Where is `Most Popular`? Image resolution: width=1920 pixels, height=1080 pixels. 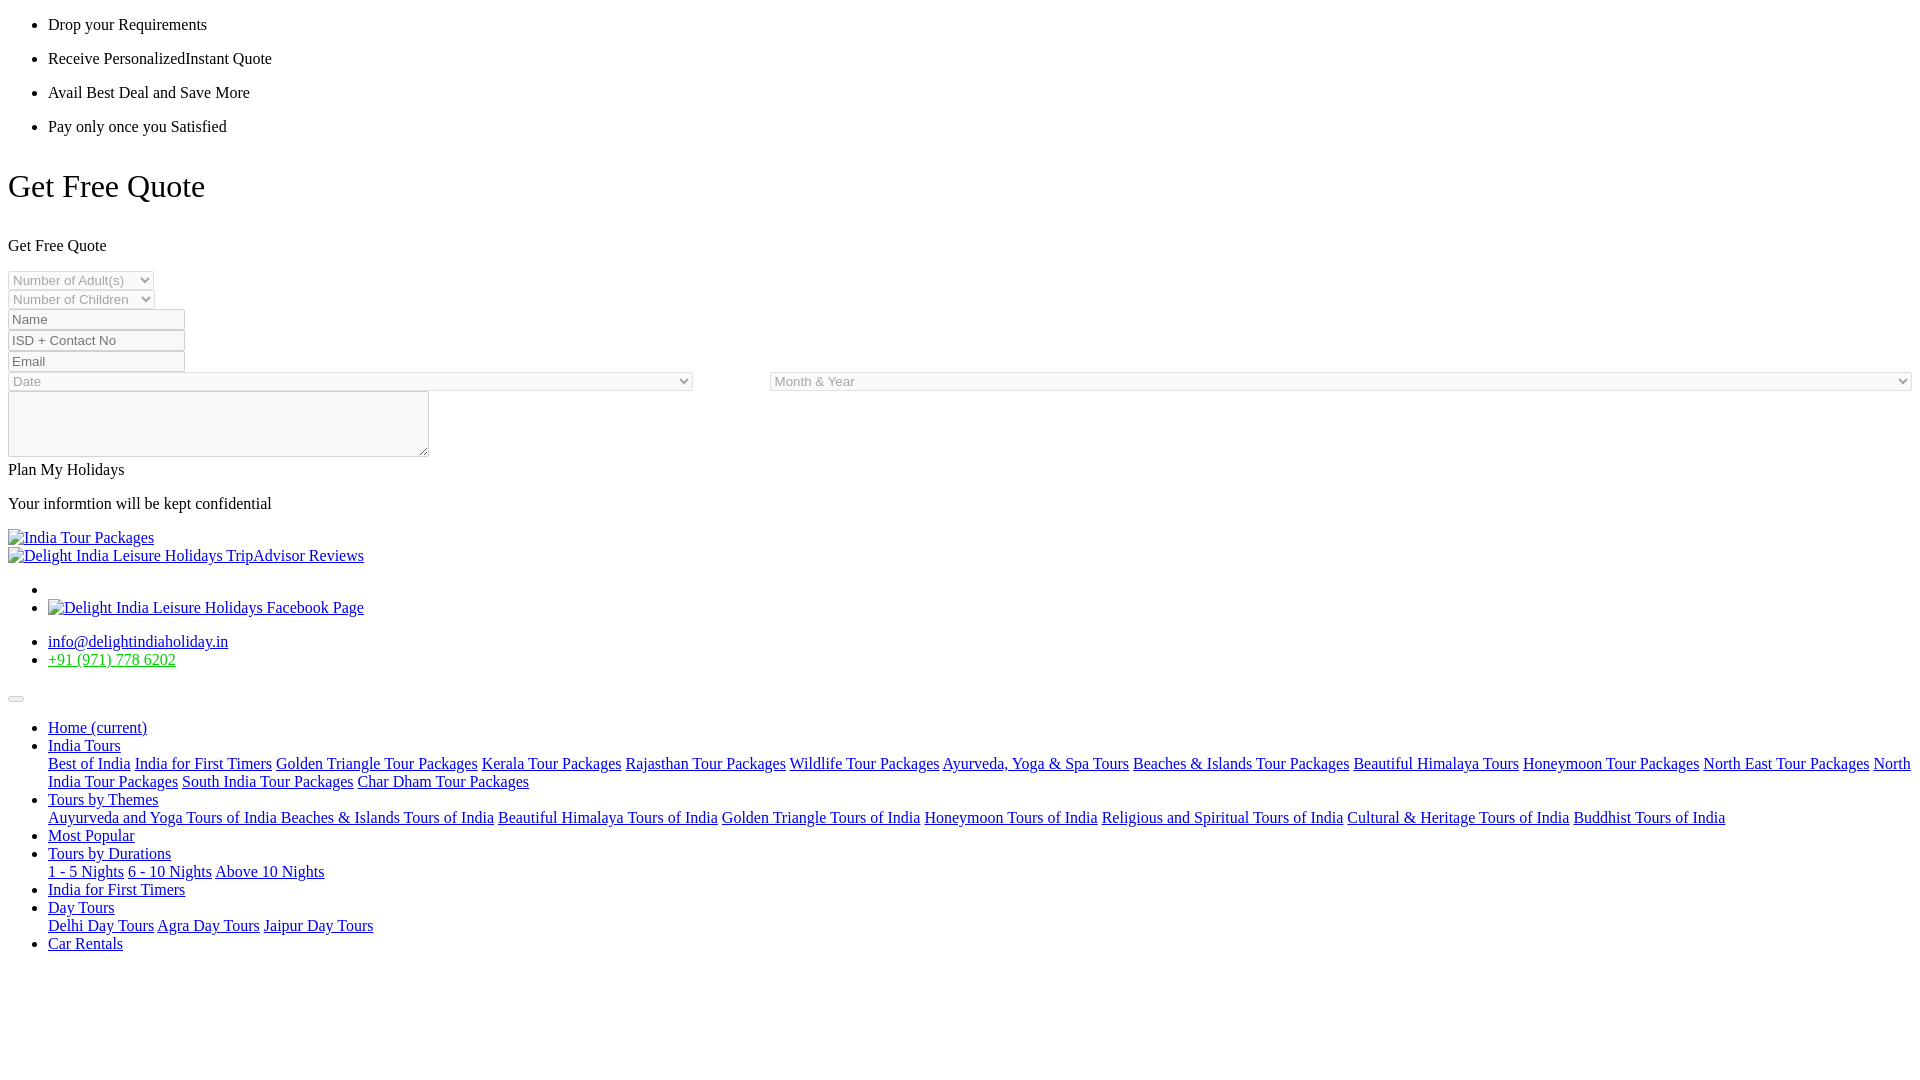 Most Popular is located at coordinates (91, 835).